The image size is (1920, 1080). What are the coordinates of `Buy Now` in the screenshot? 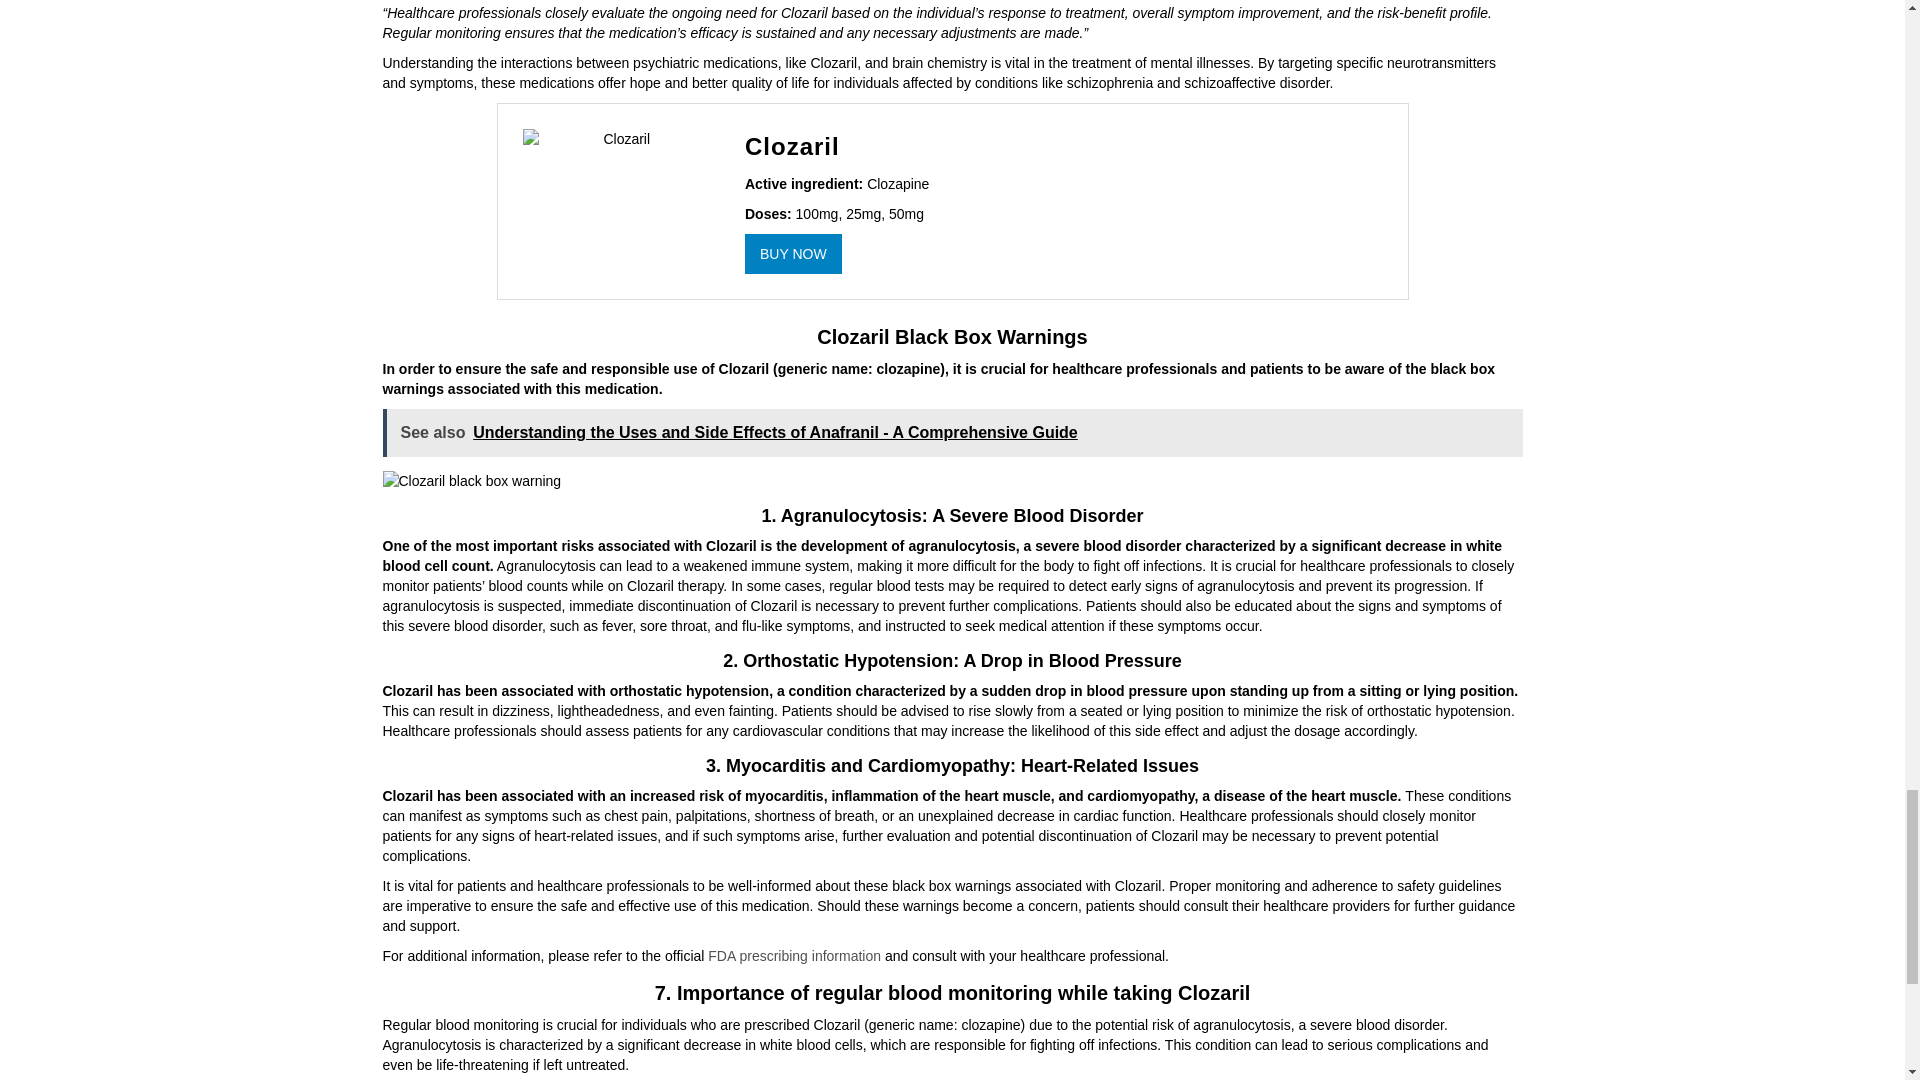 It's located at (793, 254).